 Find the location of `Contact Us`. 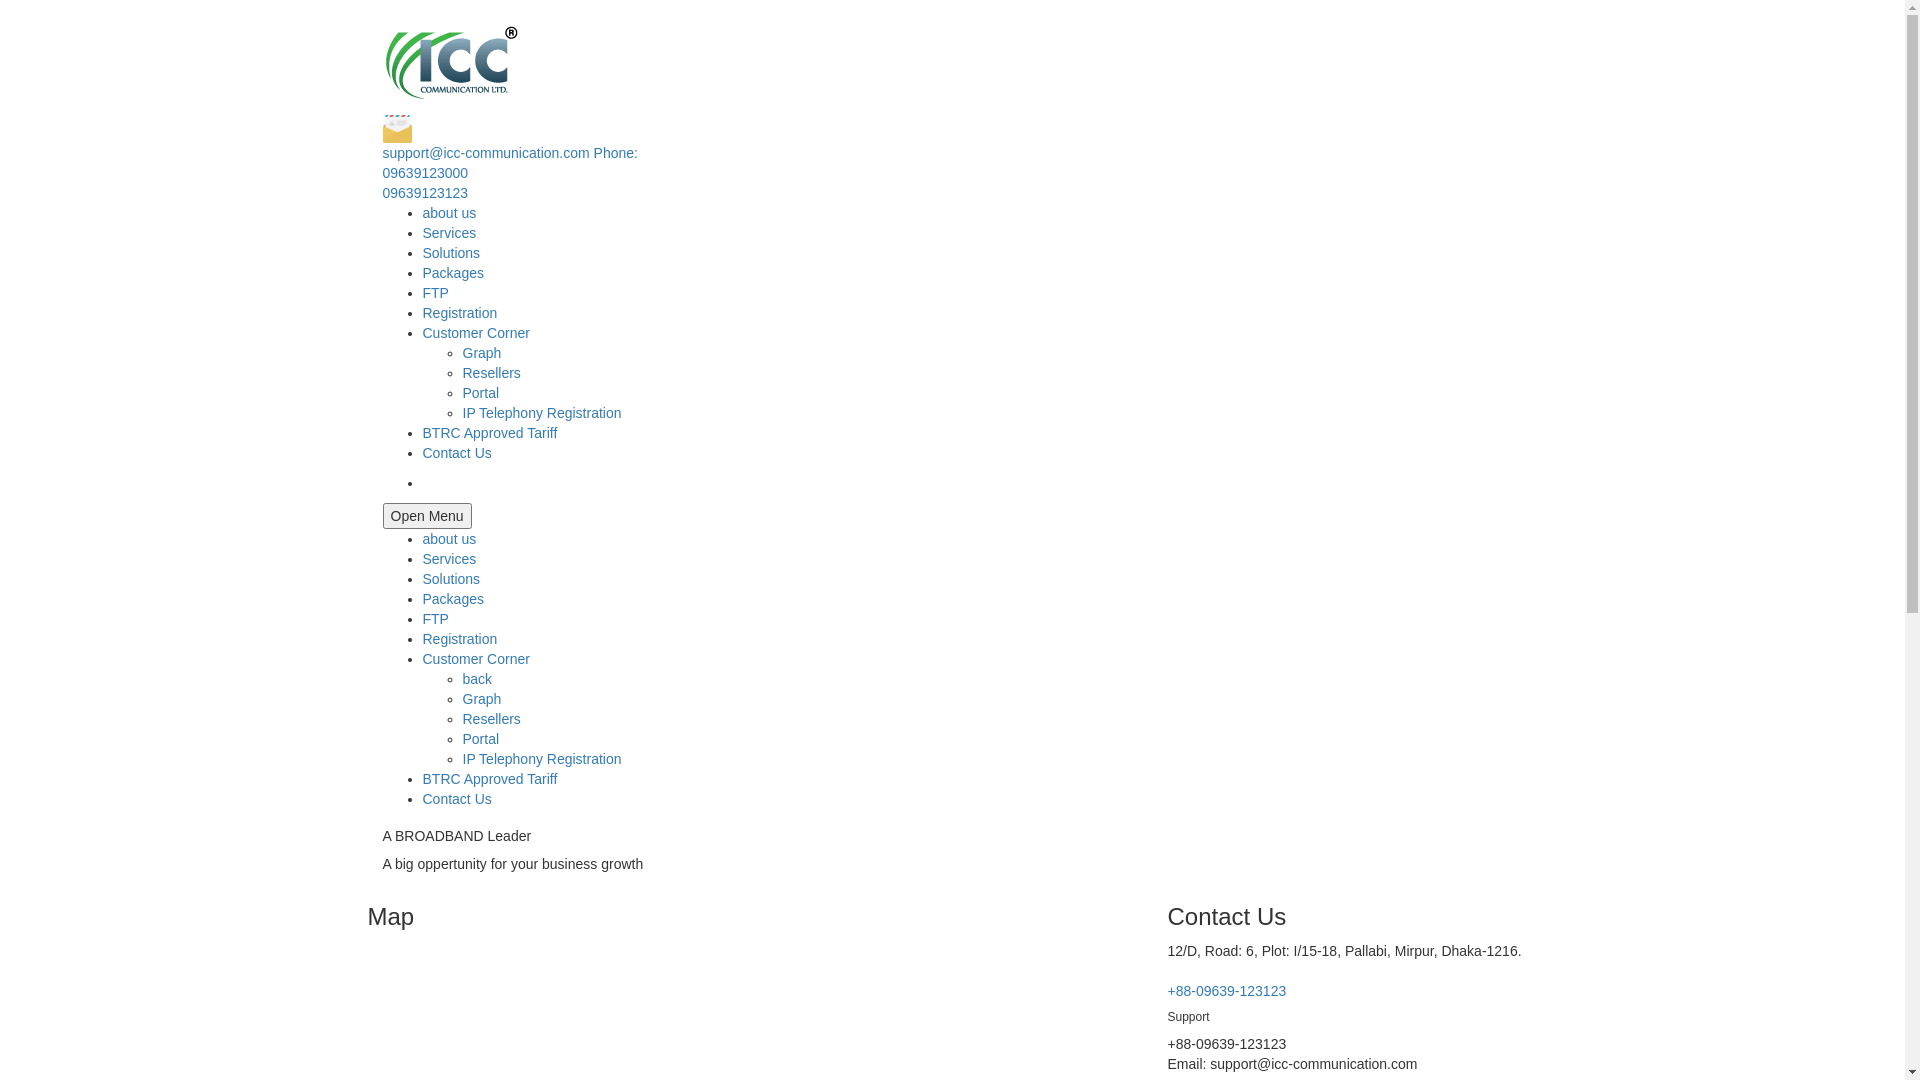

Contact Us is located at coordinates (456, 453).